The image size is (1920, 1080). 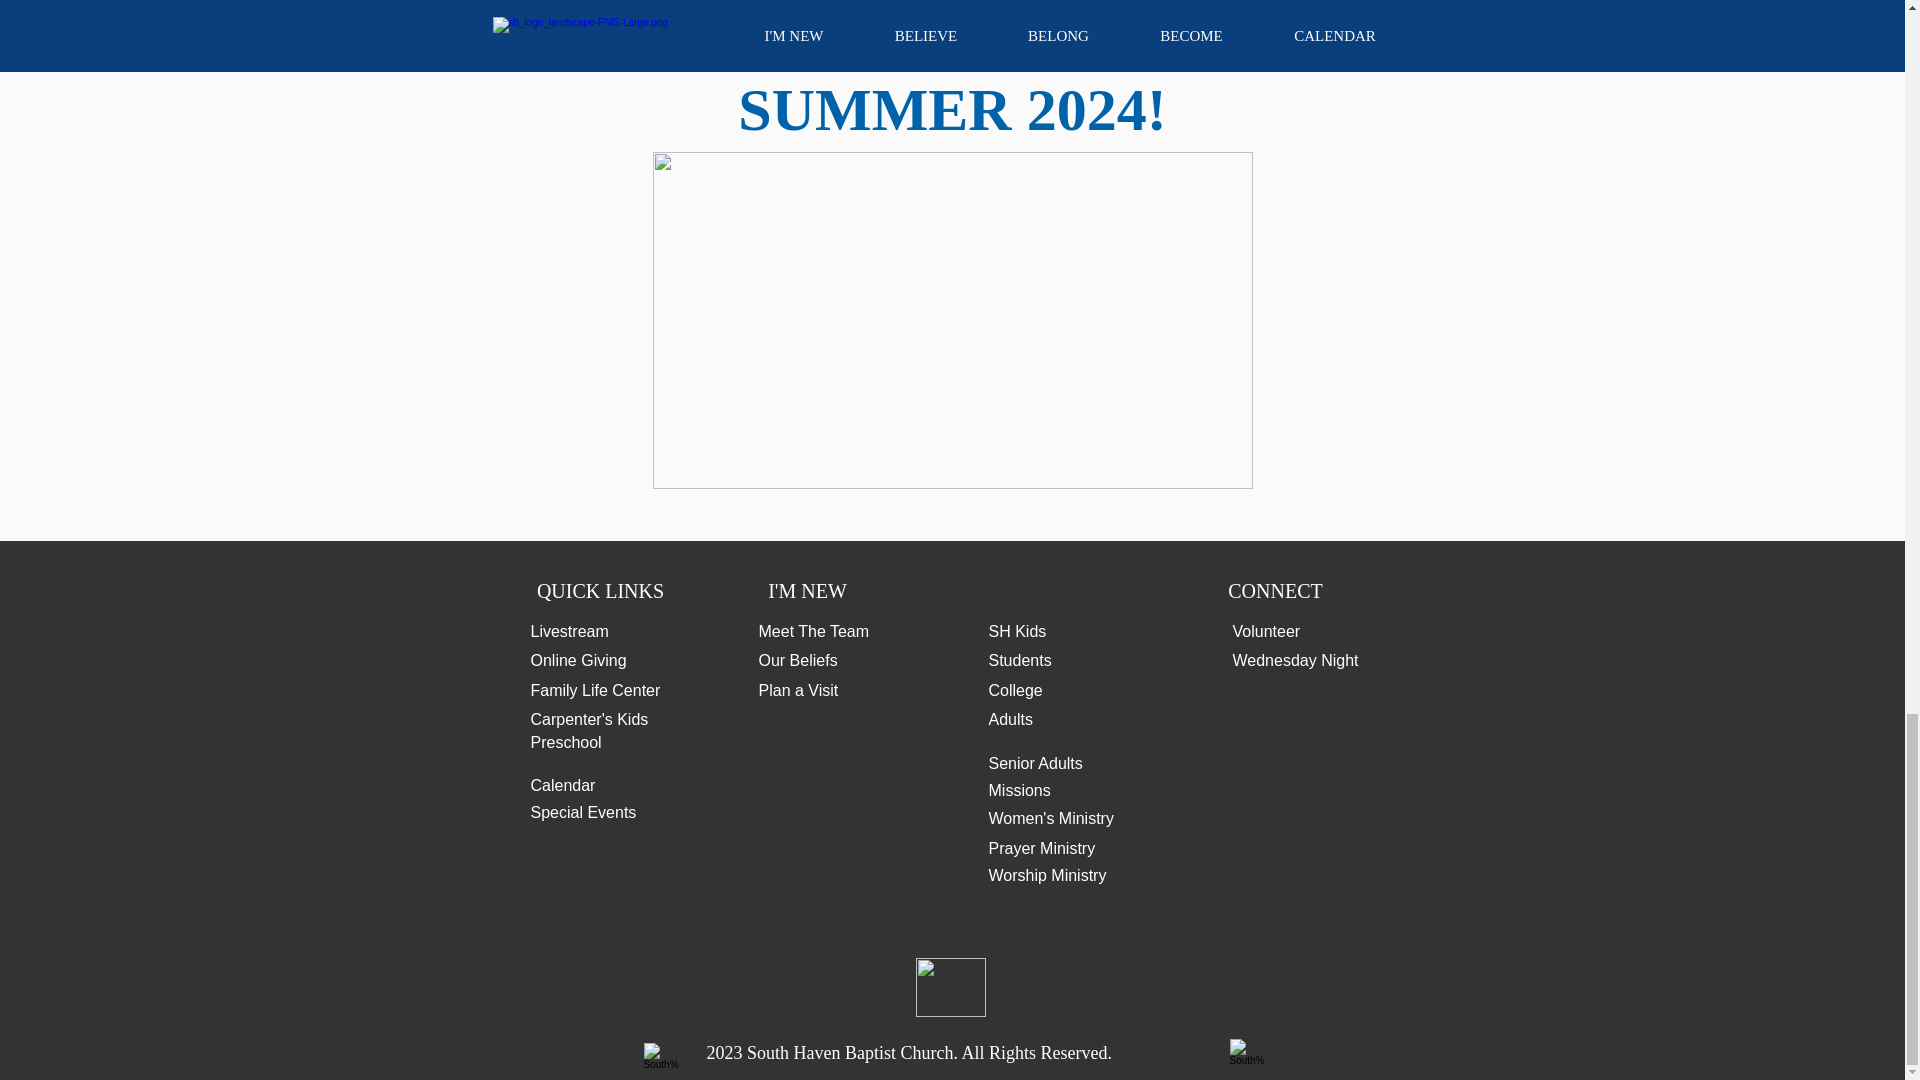 What do you see at coordinates (562, 784) in the screenshot?
I see `Calendar` at bounding box center [562, 784].